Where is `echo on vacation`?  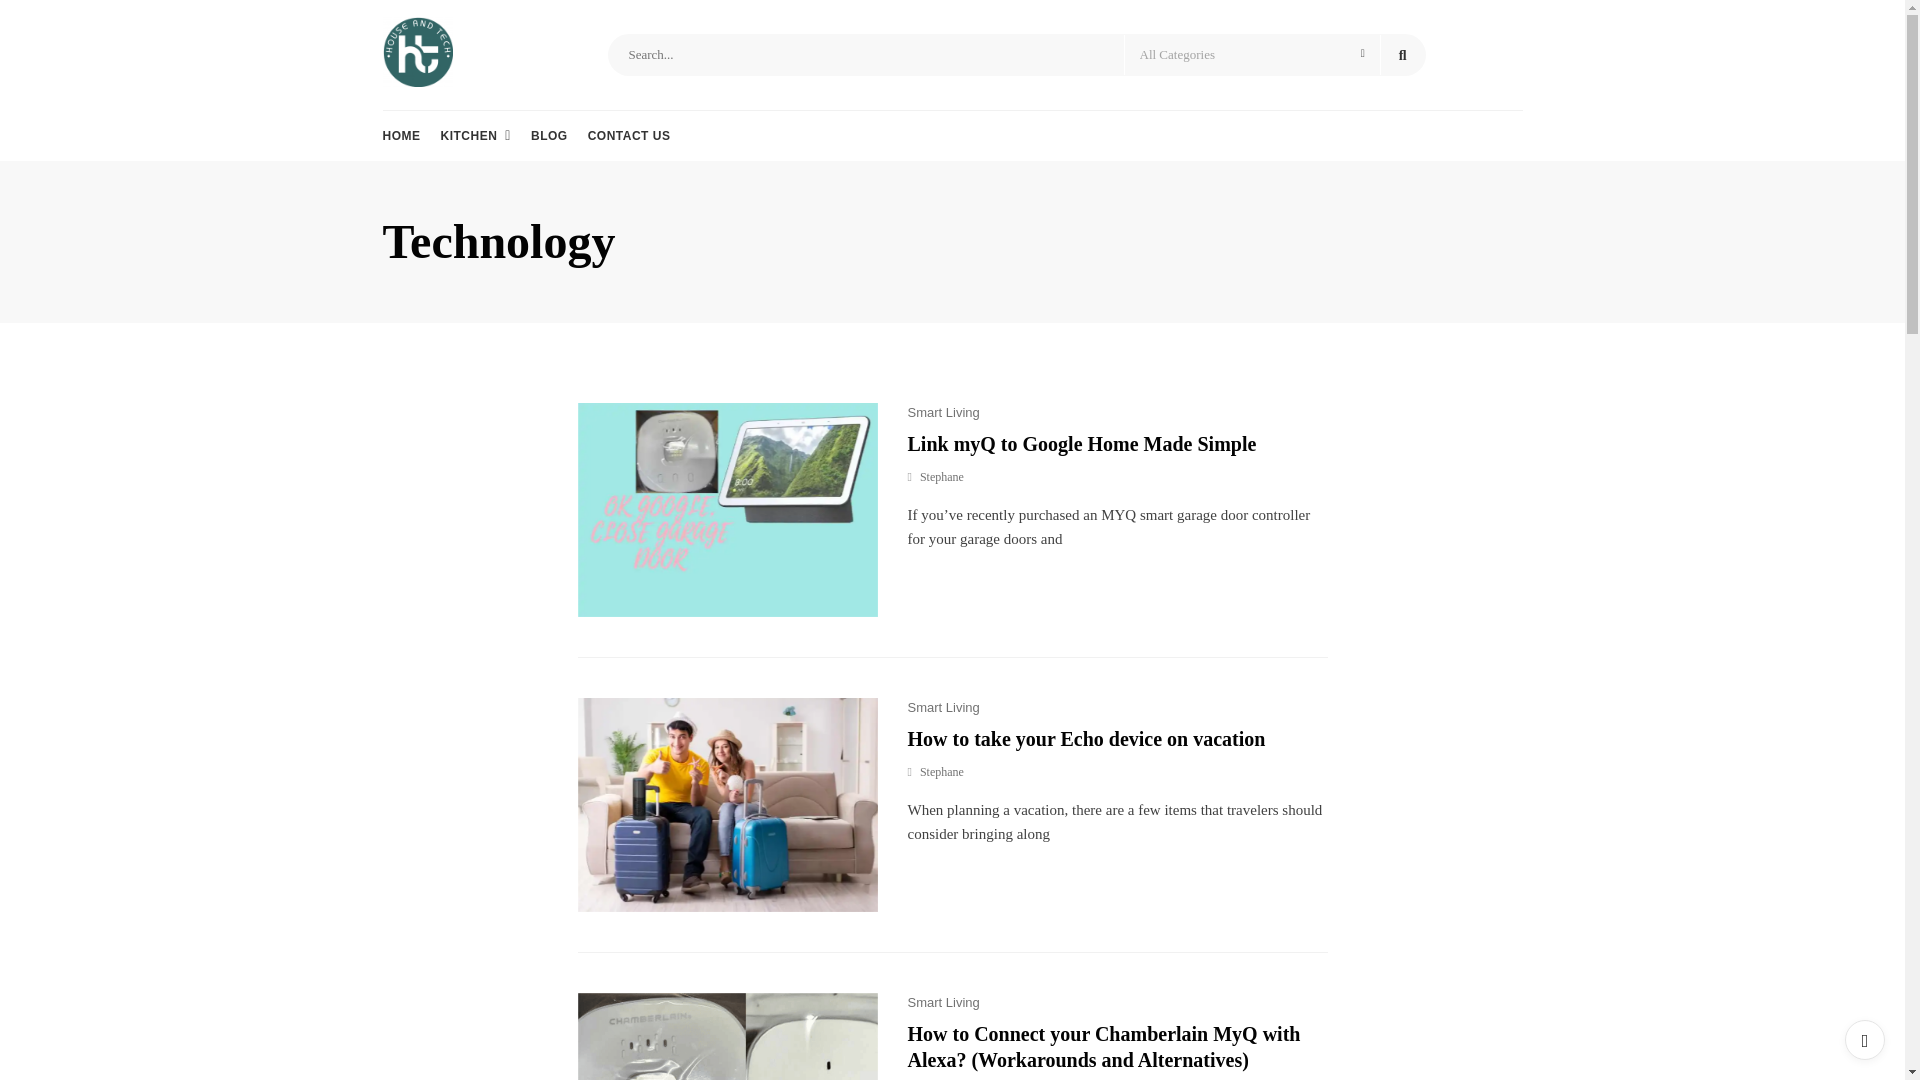
echo on vacation is located at coordinates (727, 804).